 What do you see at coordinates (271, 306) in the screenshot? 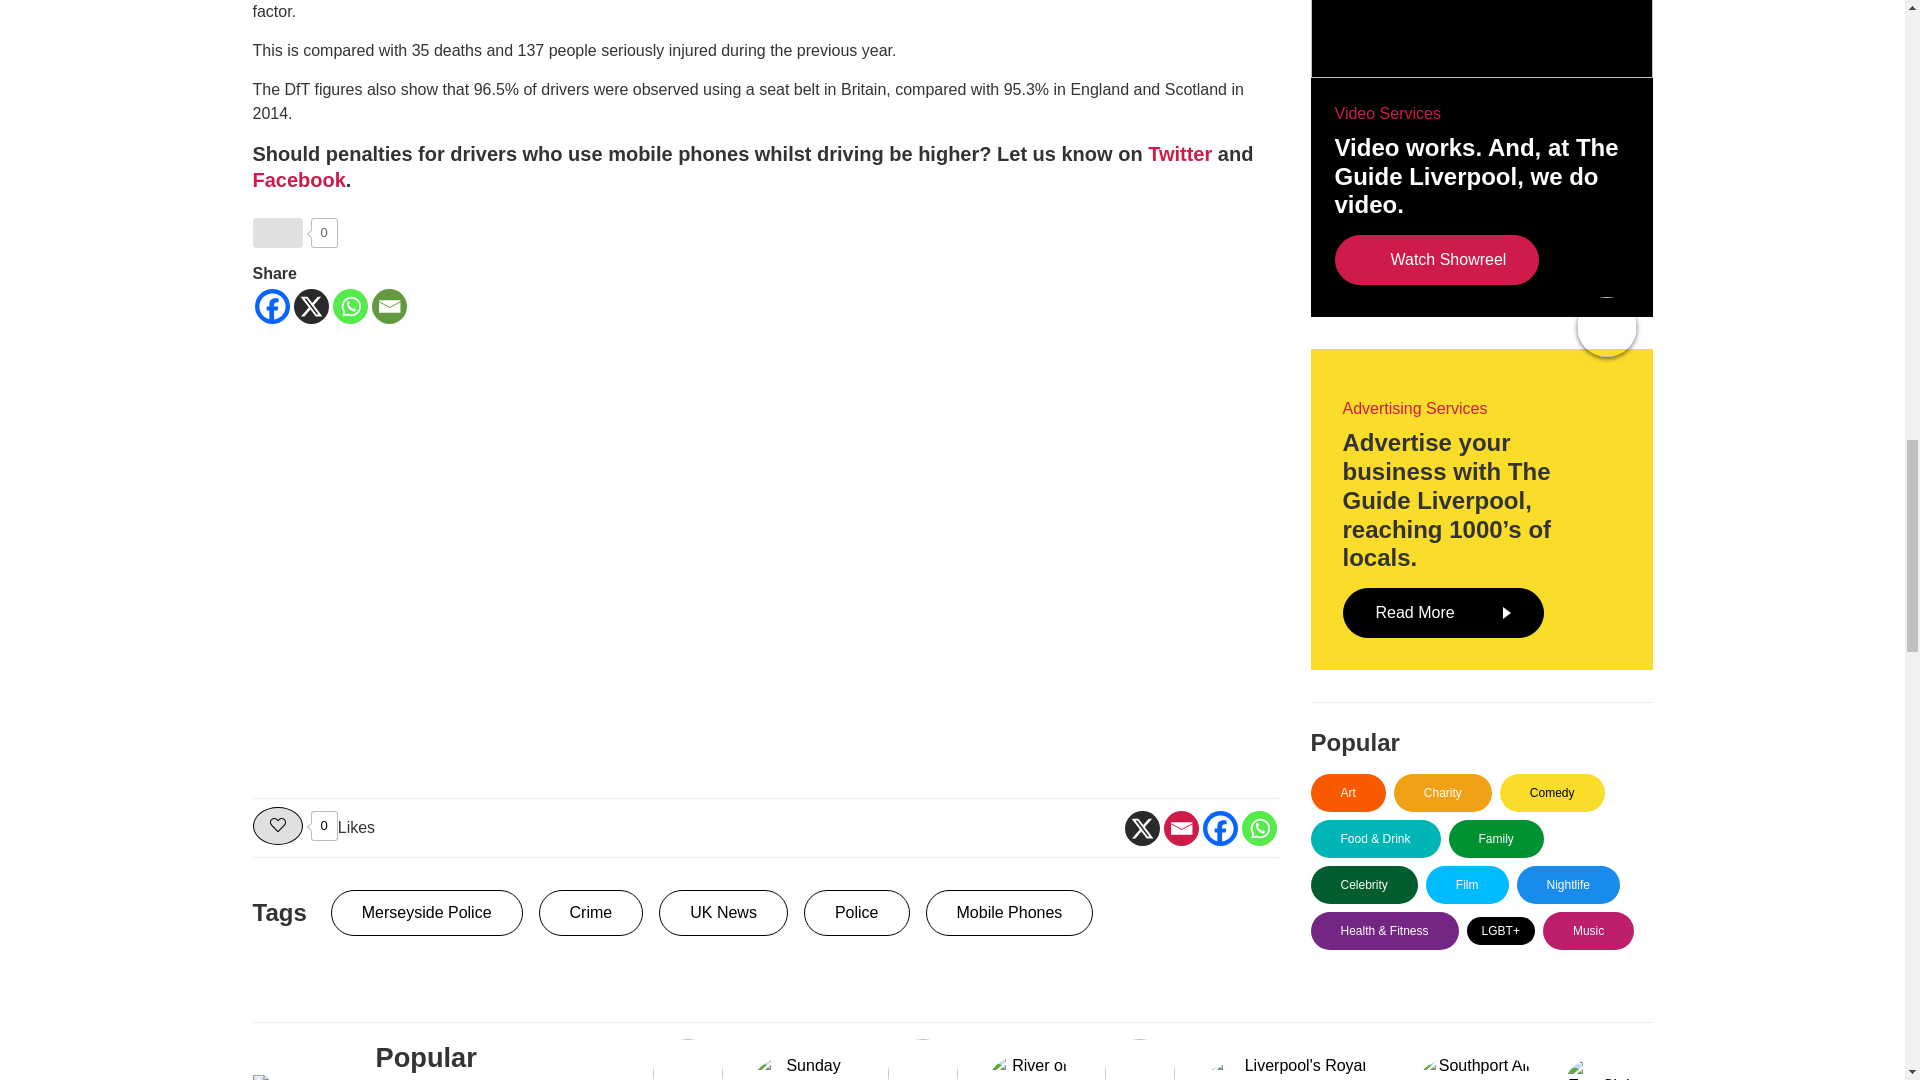
I see `Facebook` at bounding box center [271, 306].